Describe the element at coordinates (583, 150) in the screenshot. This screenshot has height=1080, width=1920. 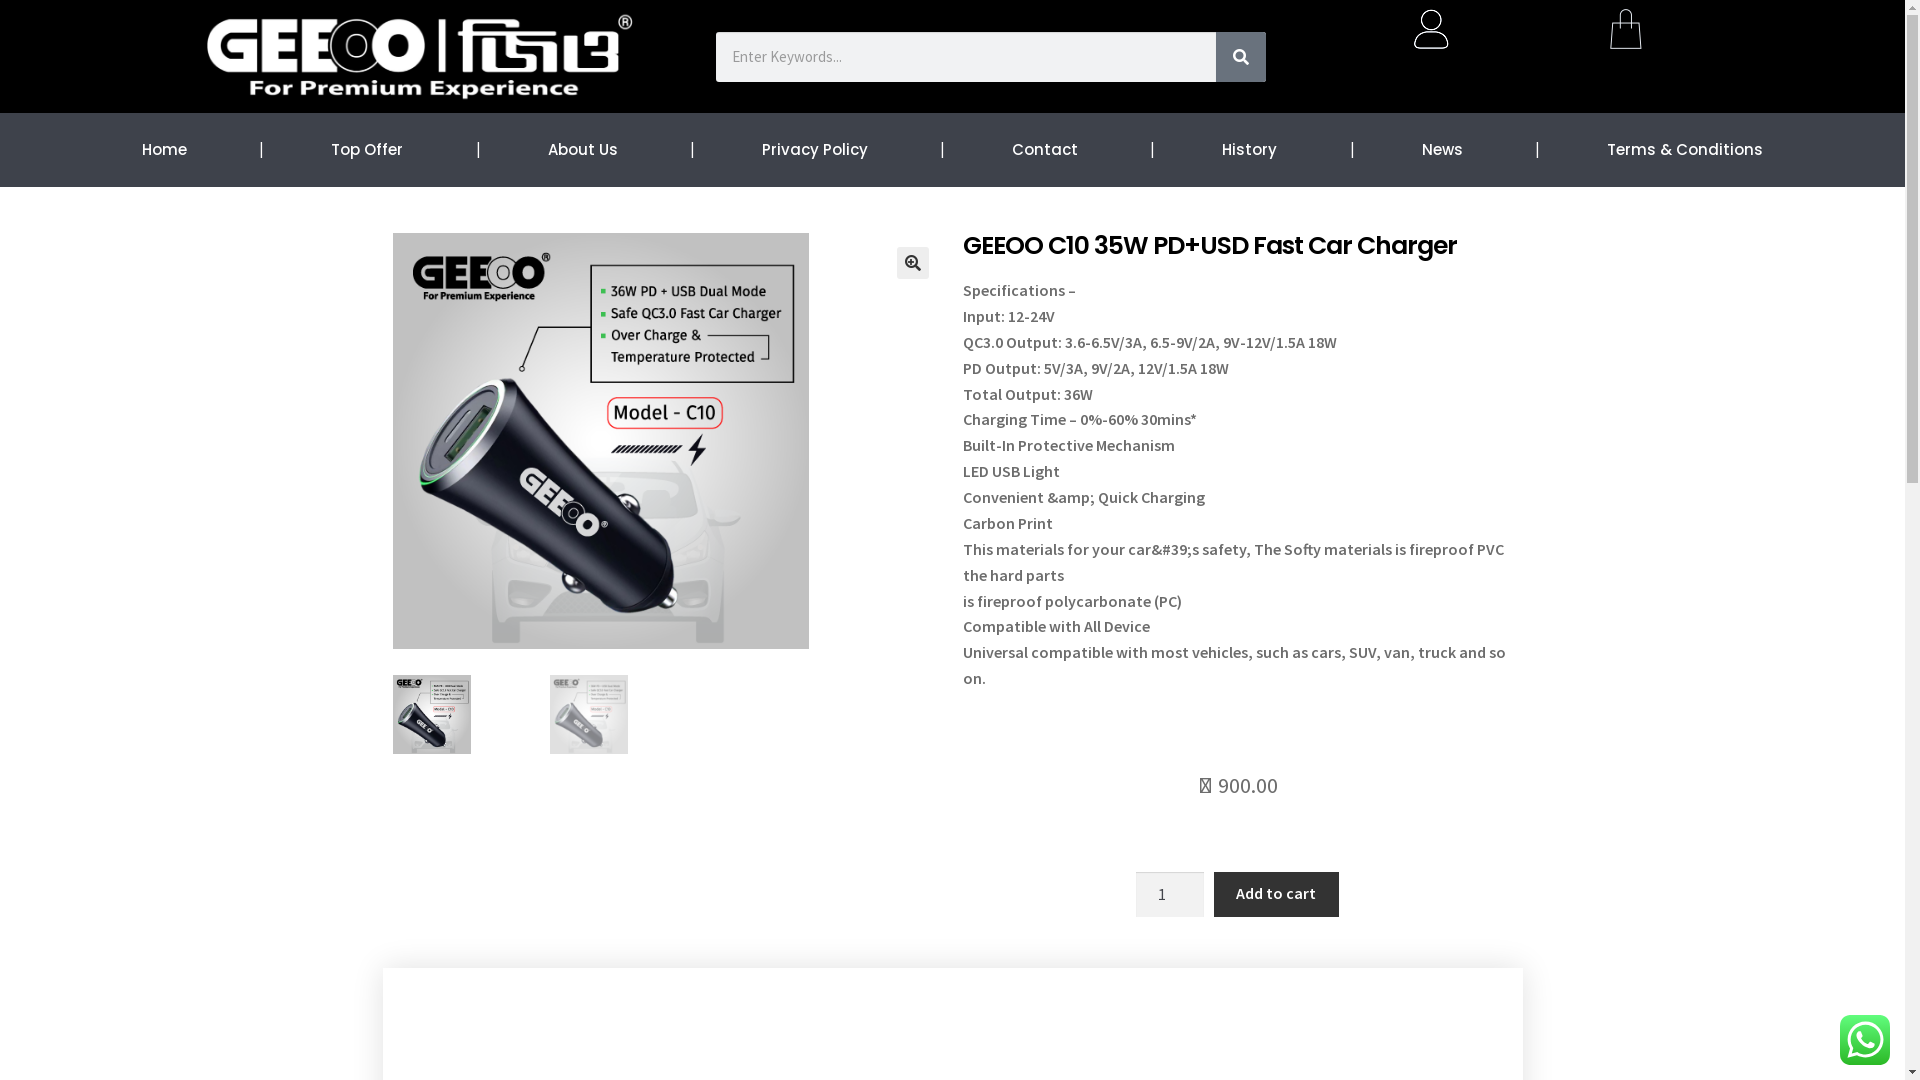
I see `About Us` at that location.